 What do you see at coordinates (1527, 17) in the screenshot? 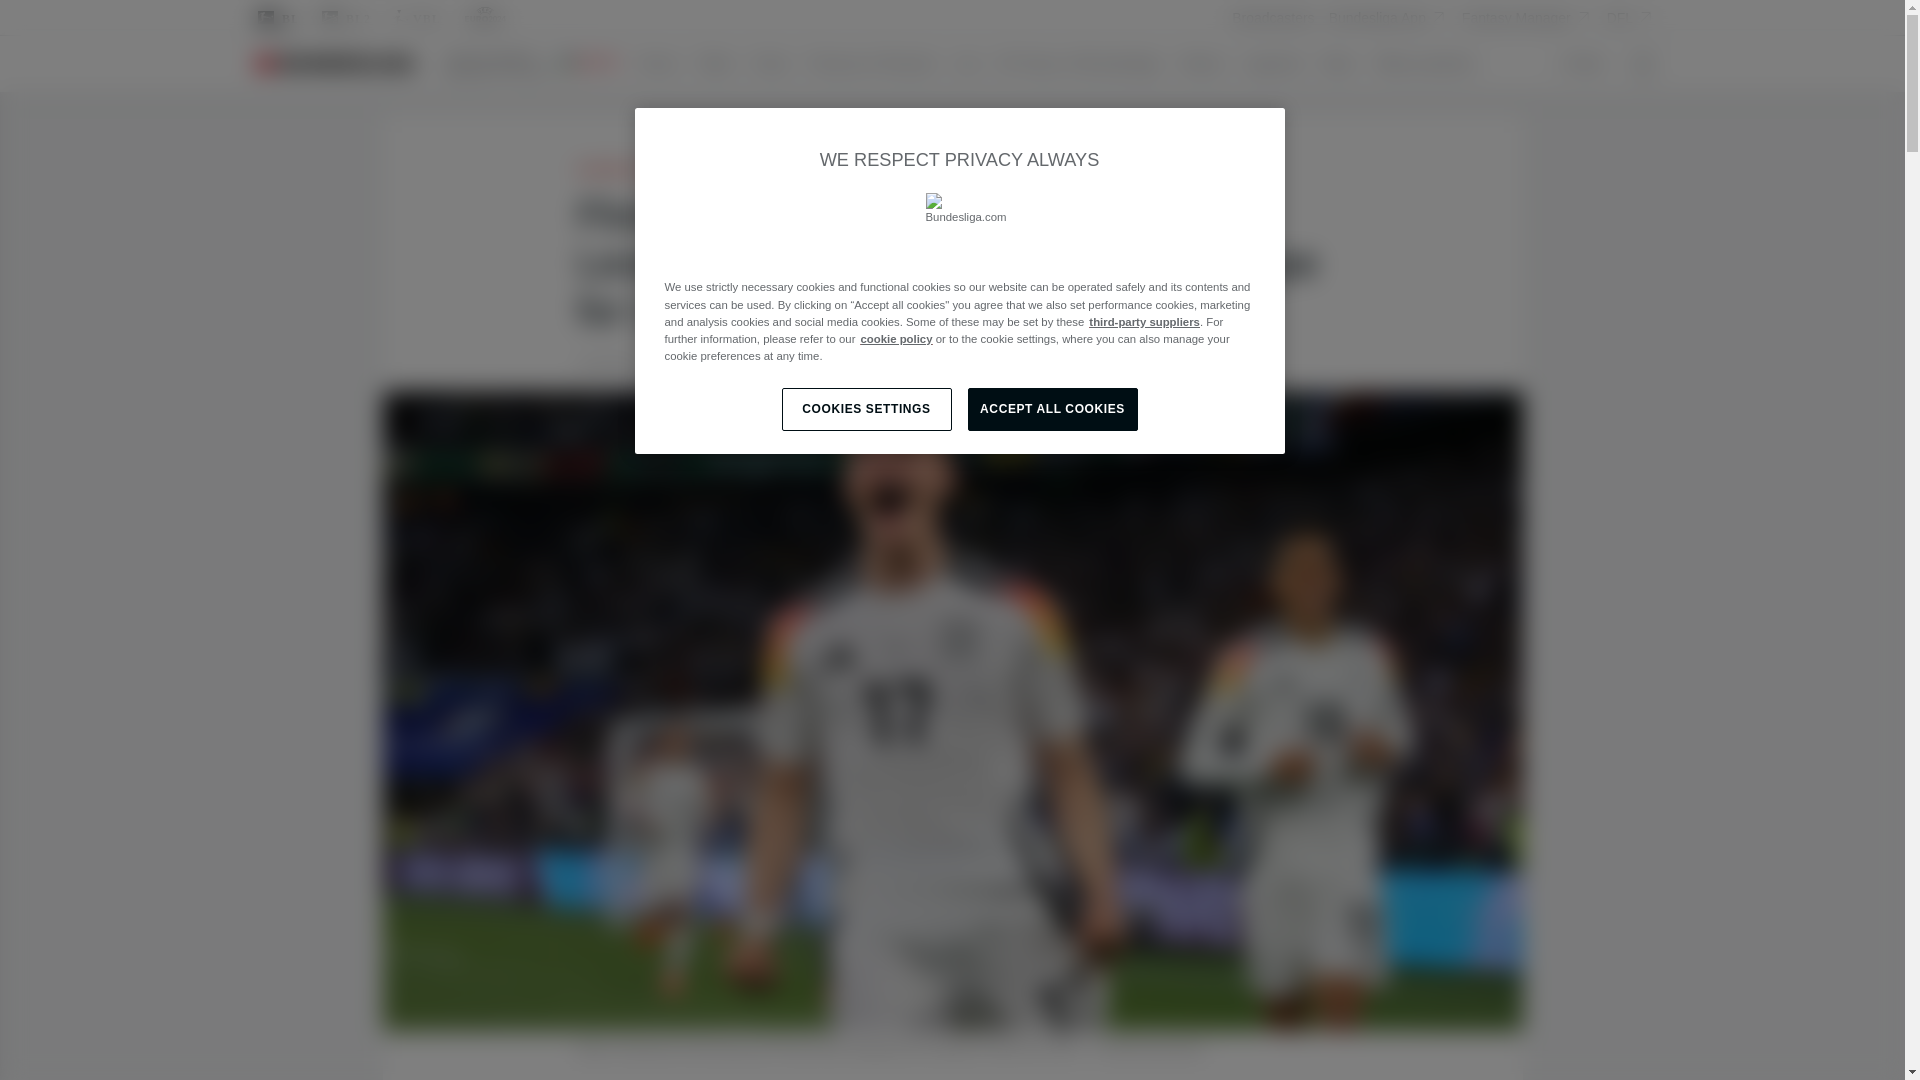
I see `Fantasy Manager` at bounding box center [1527, 17].